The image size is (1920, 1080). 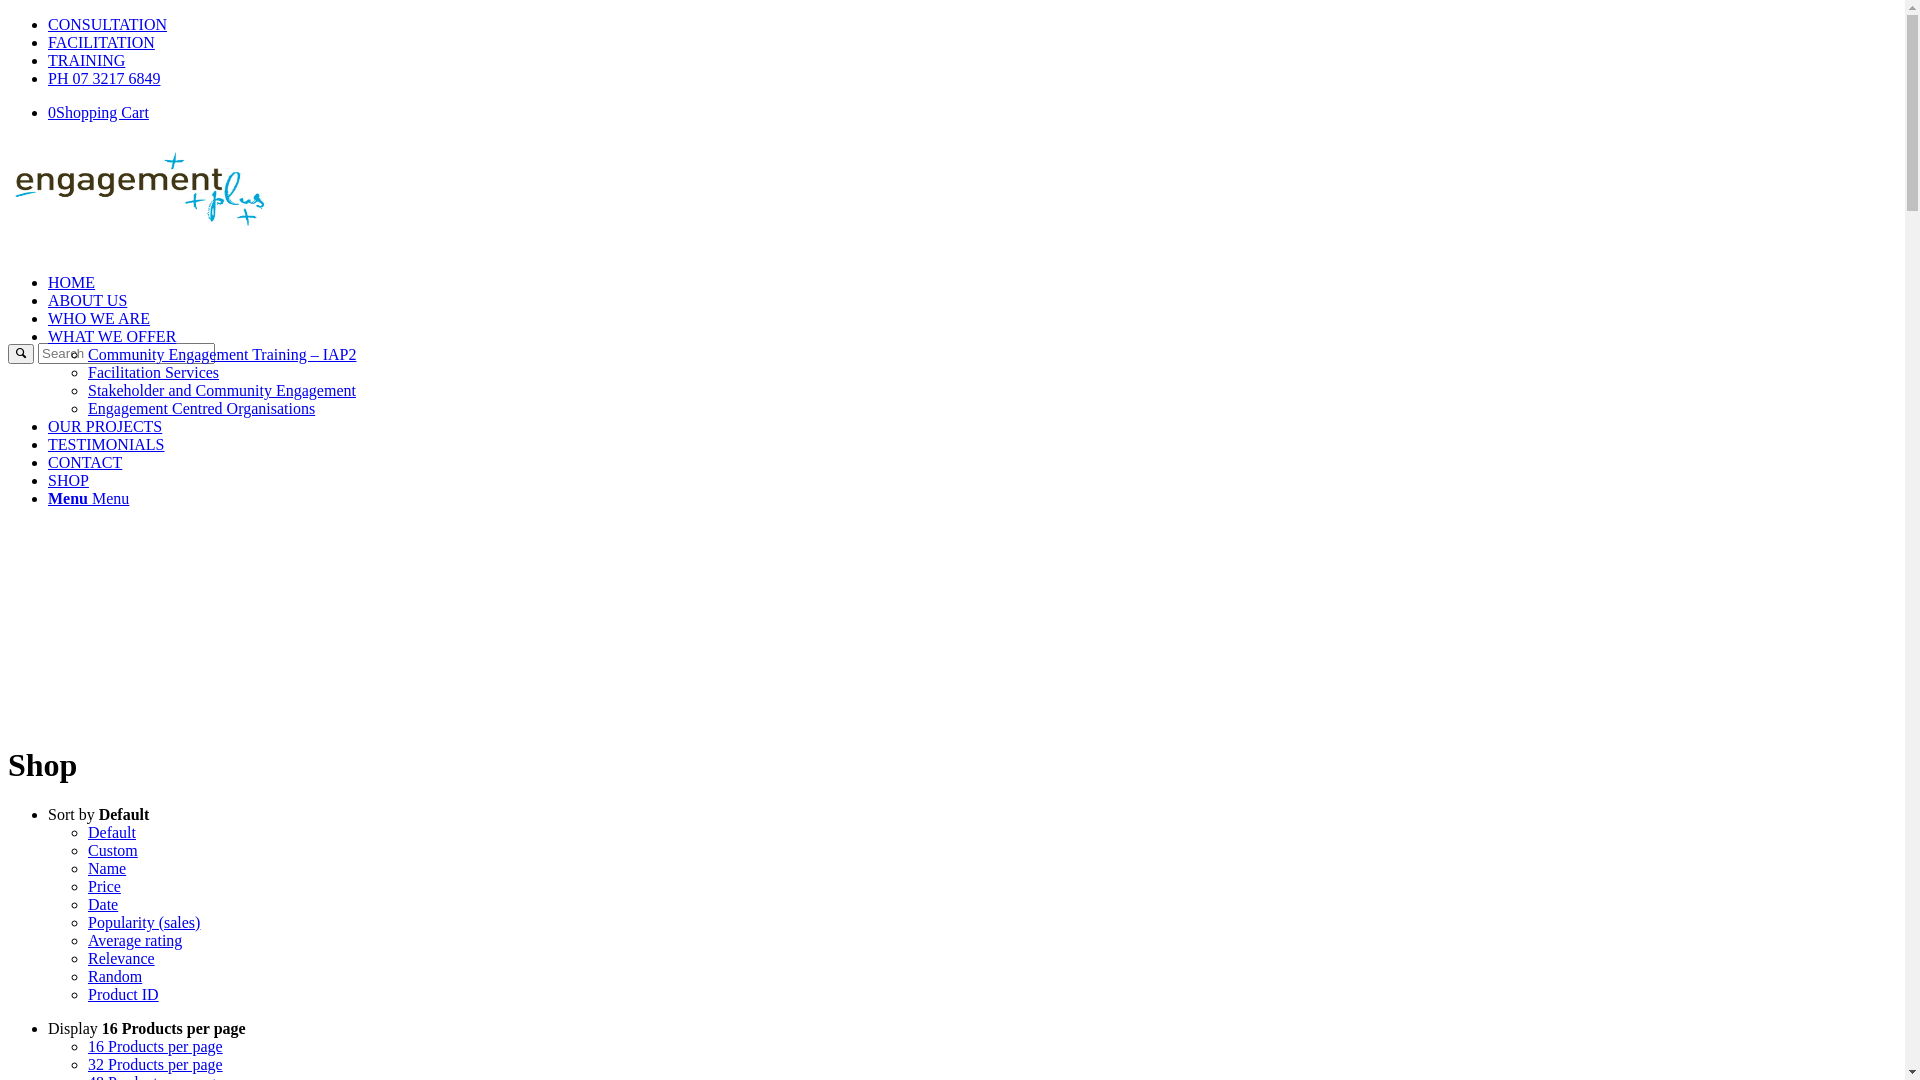 What do you see at coordinates (68, 480) in the screenshot?
I see `SHOP` at bounding box center [68, 480].